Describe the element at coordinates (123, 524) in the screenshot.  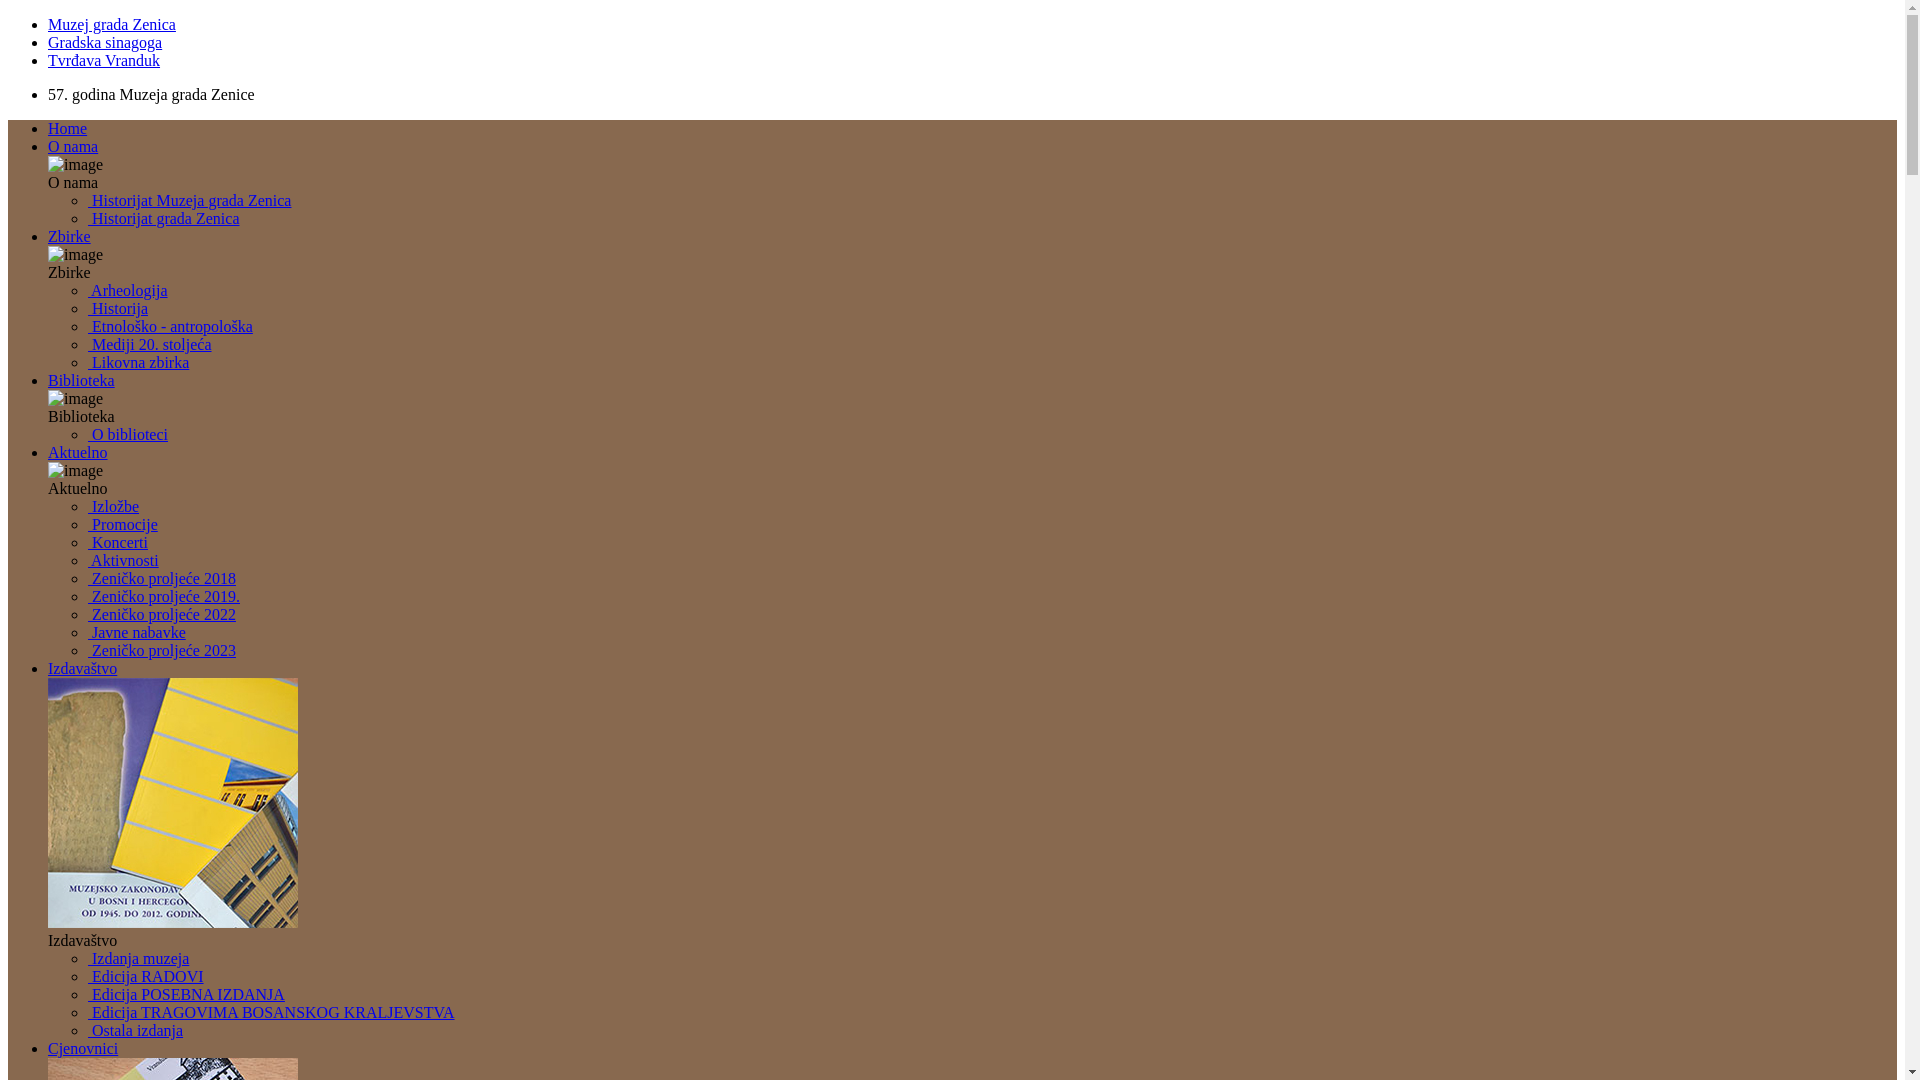
I see ` Promocije` at that location.